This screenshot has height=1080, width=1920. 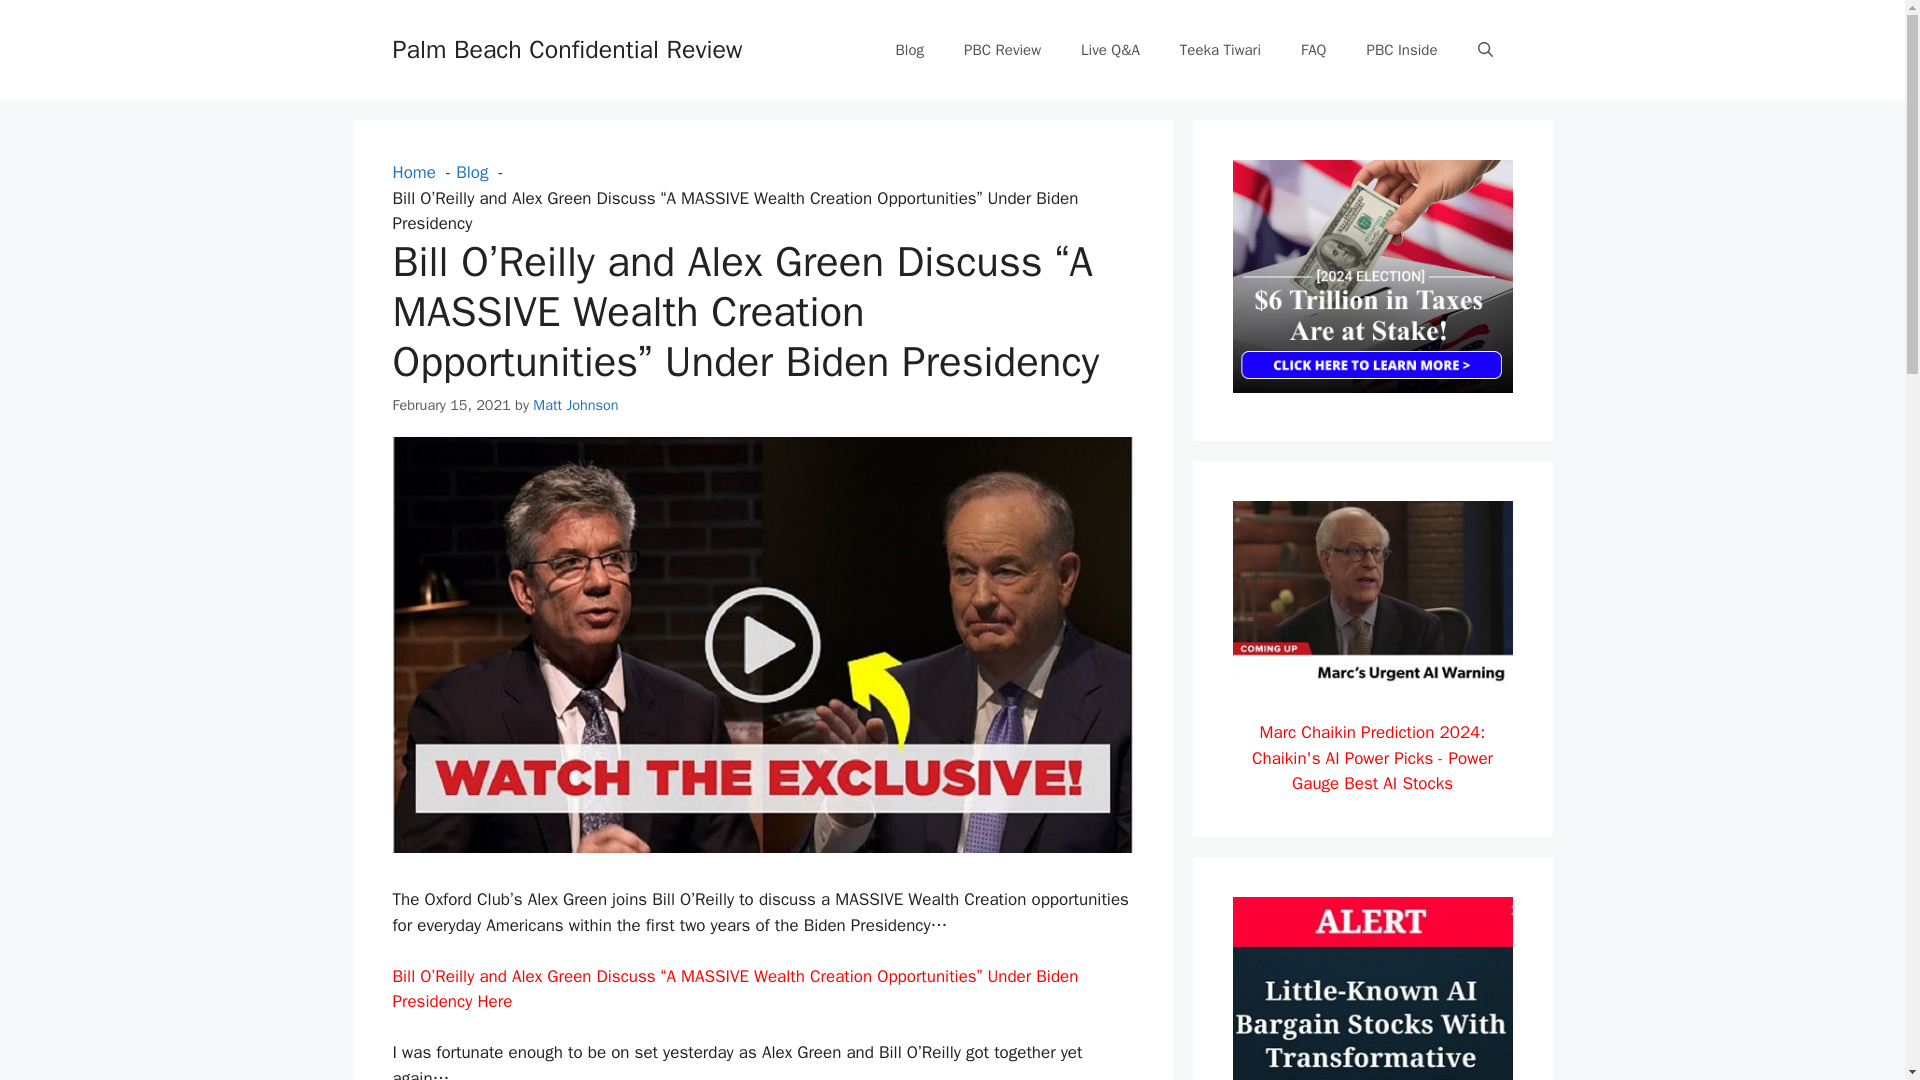 I want to click on Matt Johnson, so click(x=576, y=404).